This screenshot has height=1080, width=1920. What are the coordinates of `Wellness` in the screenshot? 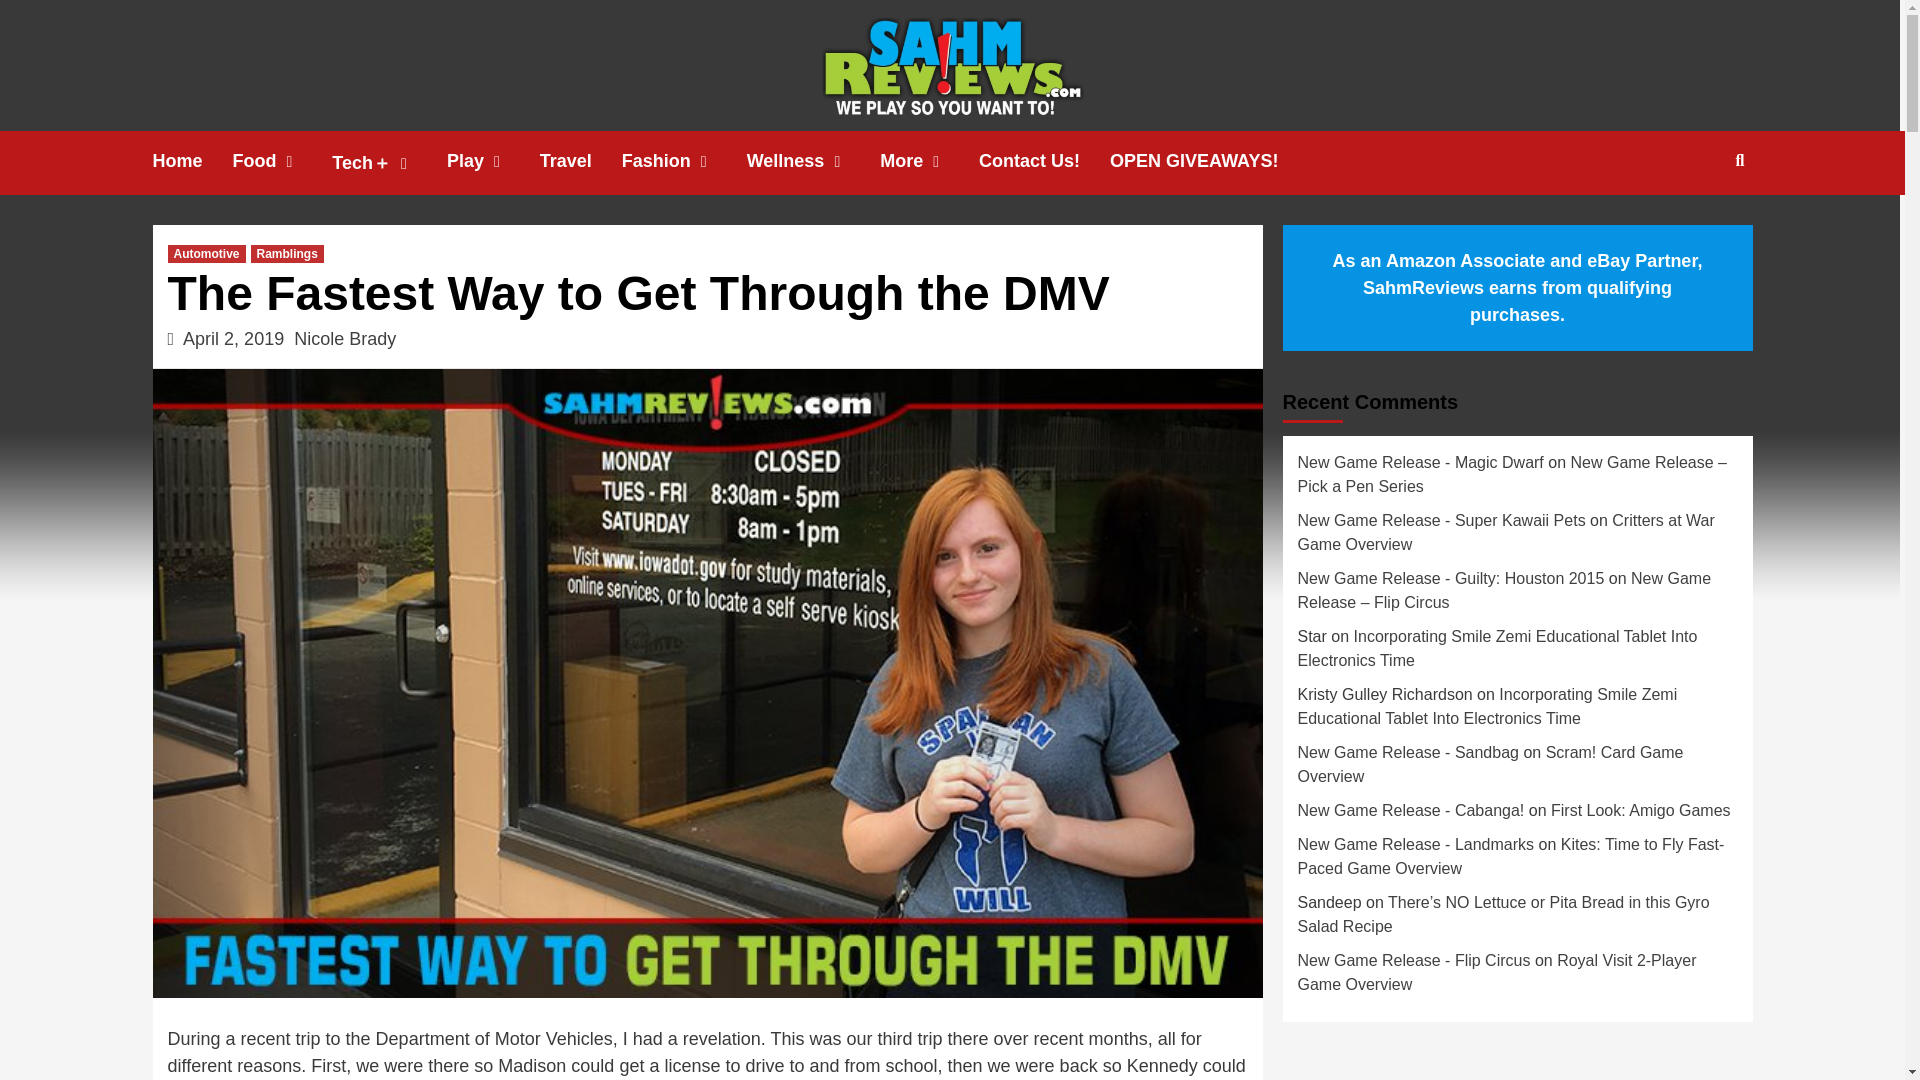 It's located at (814, 161).